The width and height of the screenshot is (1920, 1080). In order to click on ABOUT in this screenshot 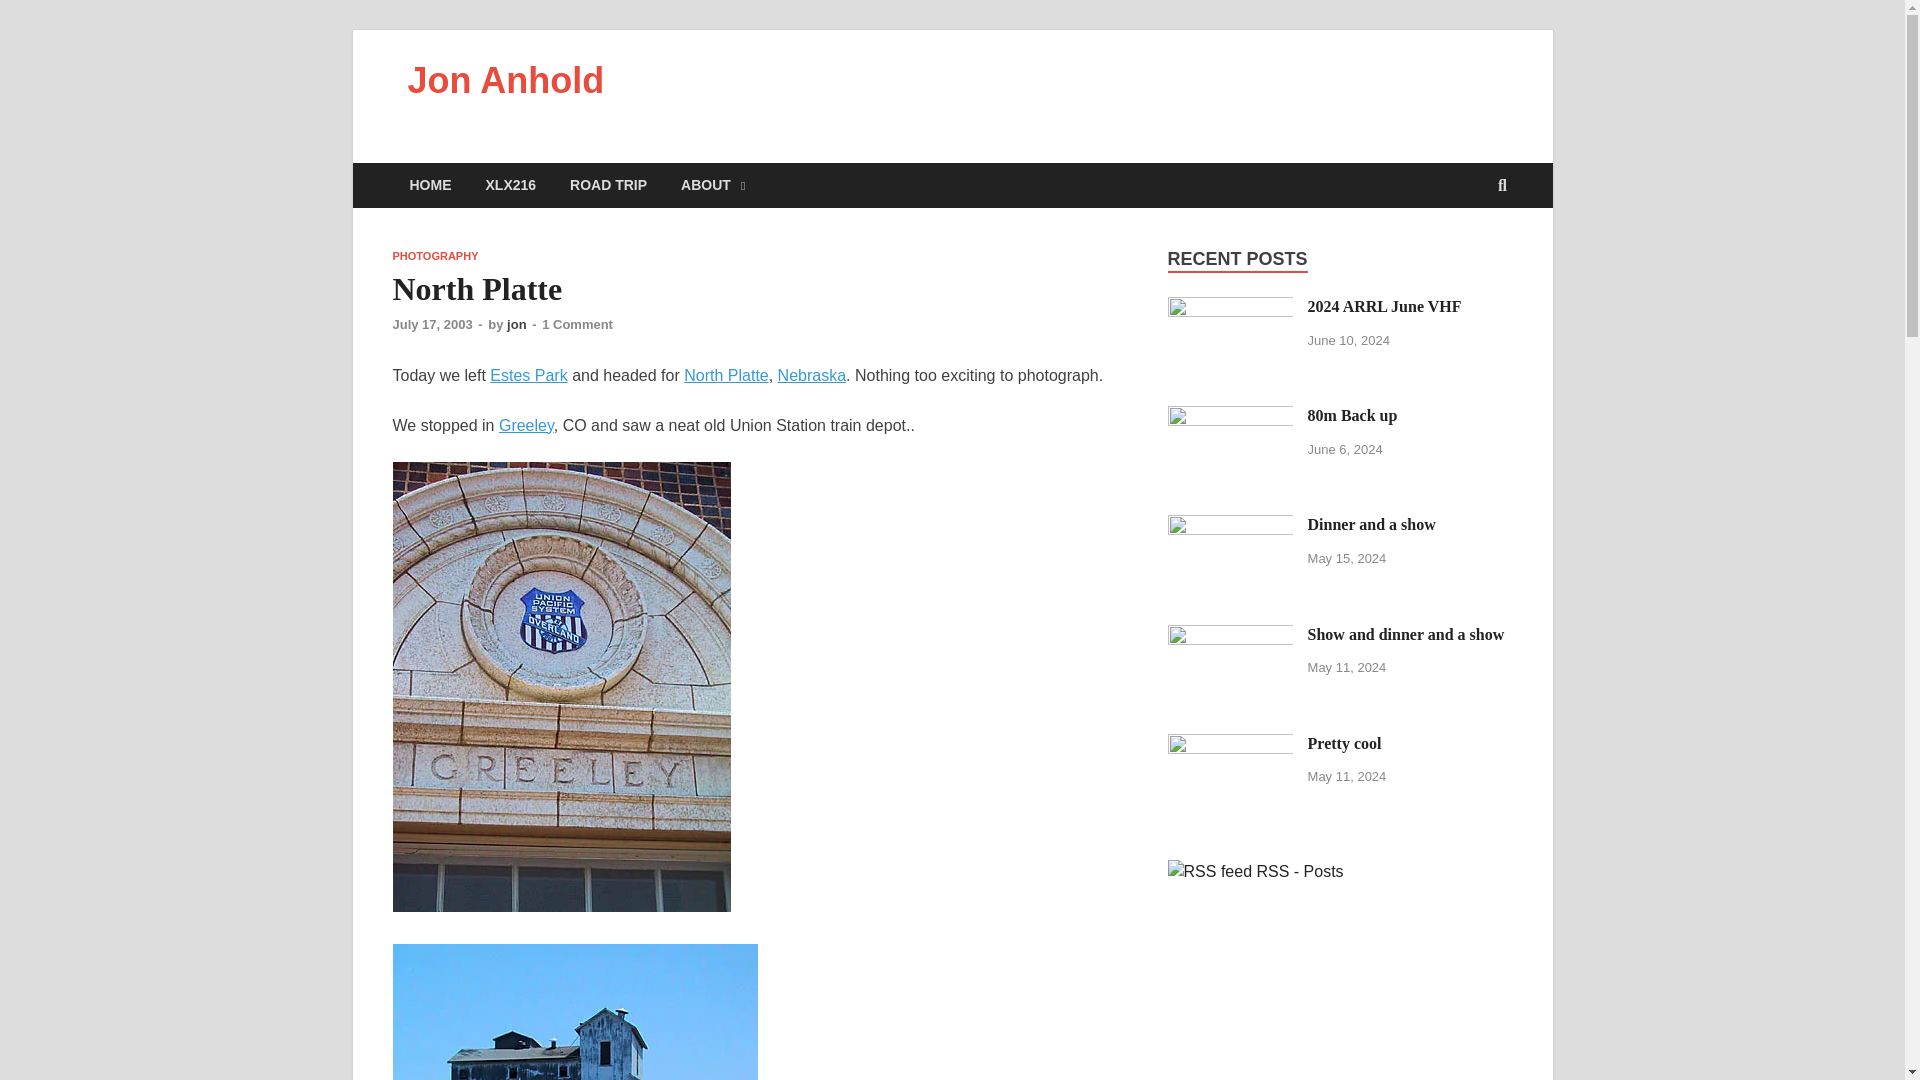, I will do `click(713, 186)`.